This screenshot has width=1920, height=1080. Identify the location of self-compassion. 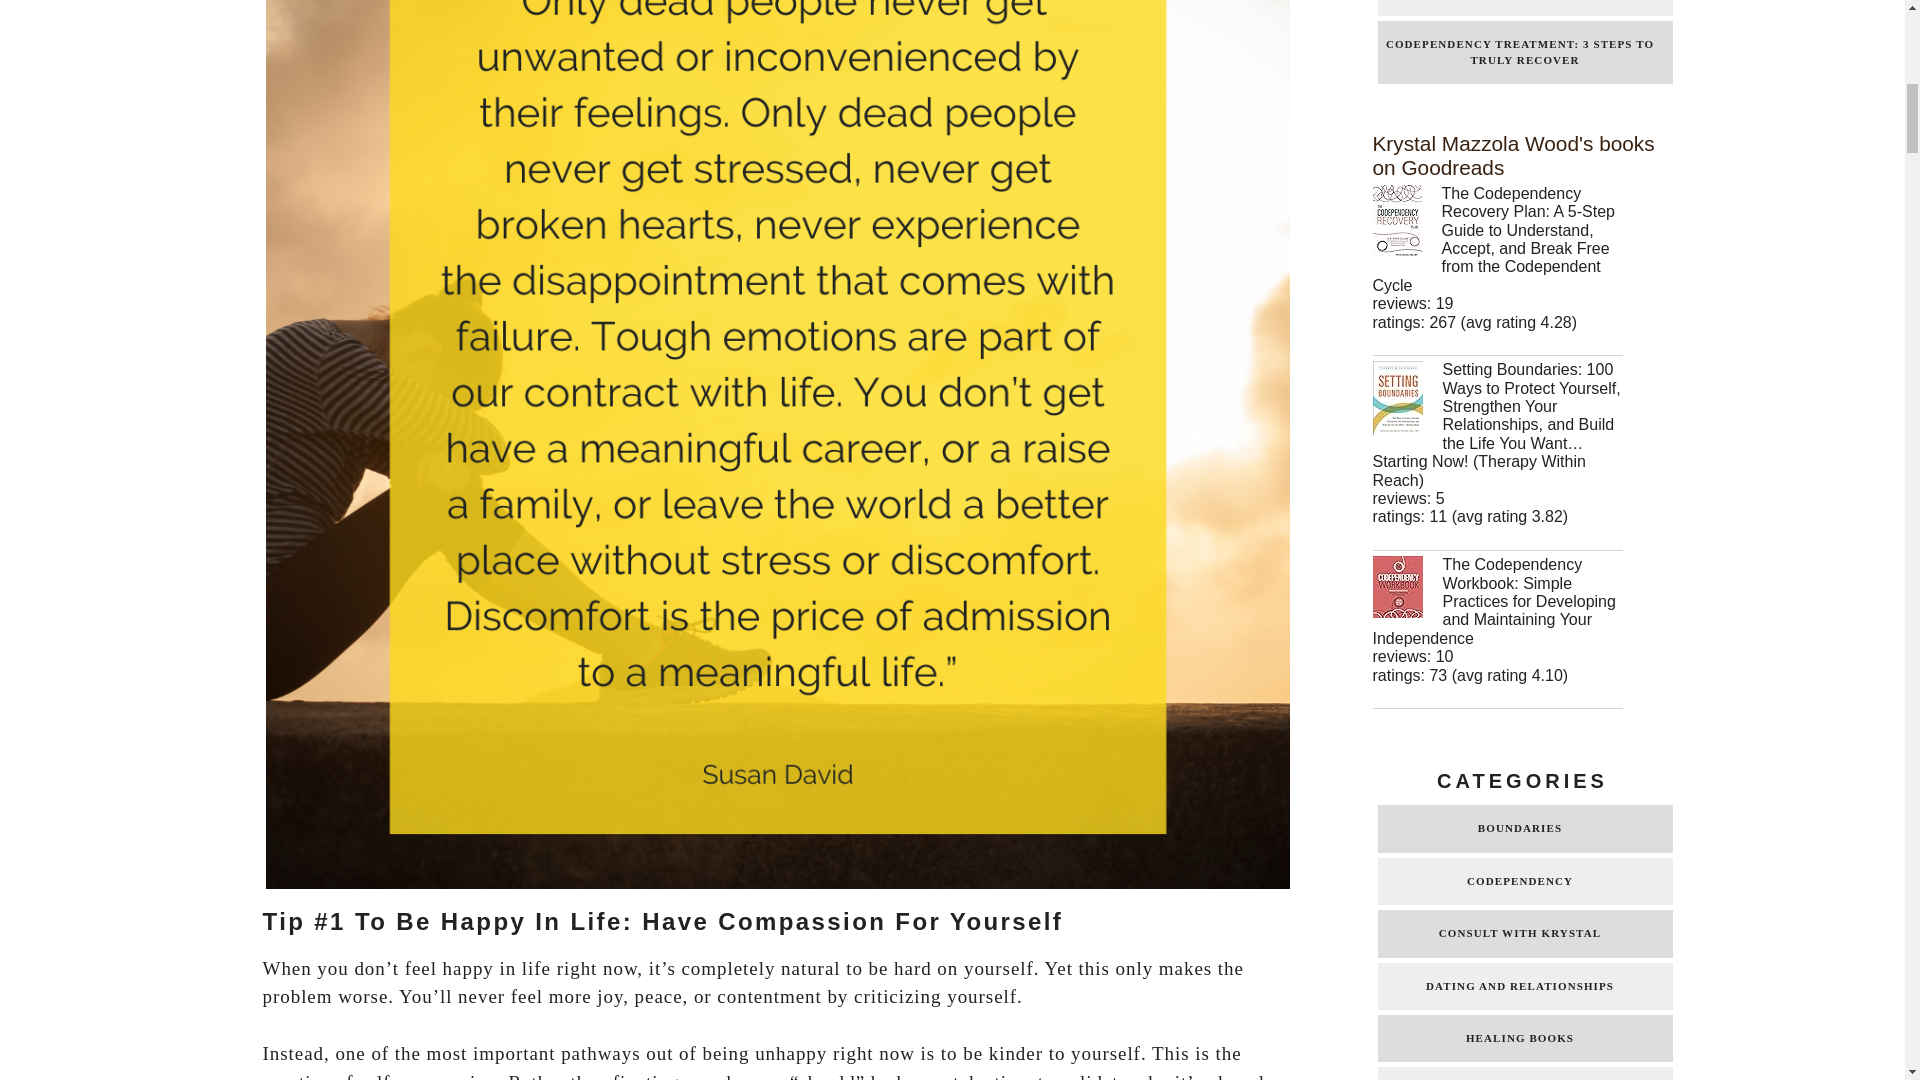
(428, 1076).